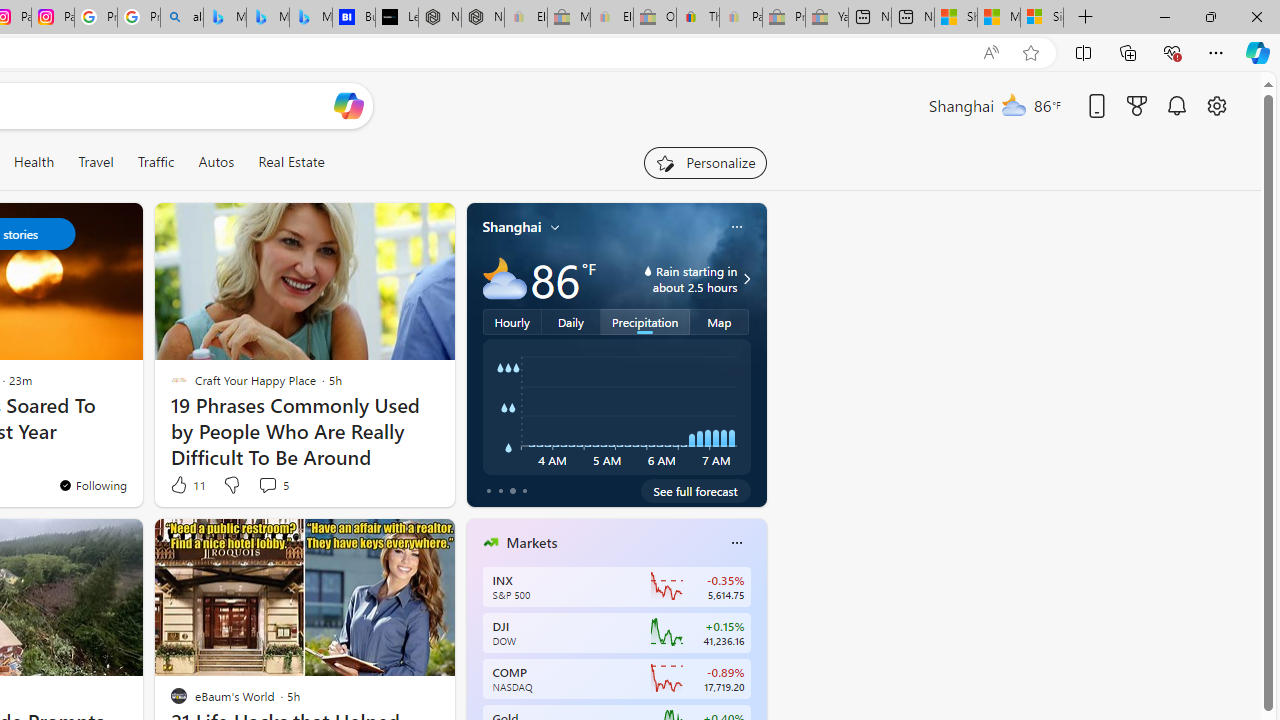  What do you see at coordinates (698, 18) in the screenshot?
I see `Threats and offensive language policy | eBay` at bounding box center [698, 18].